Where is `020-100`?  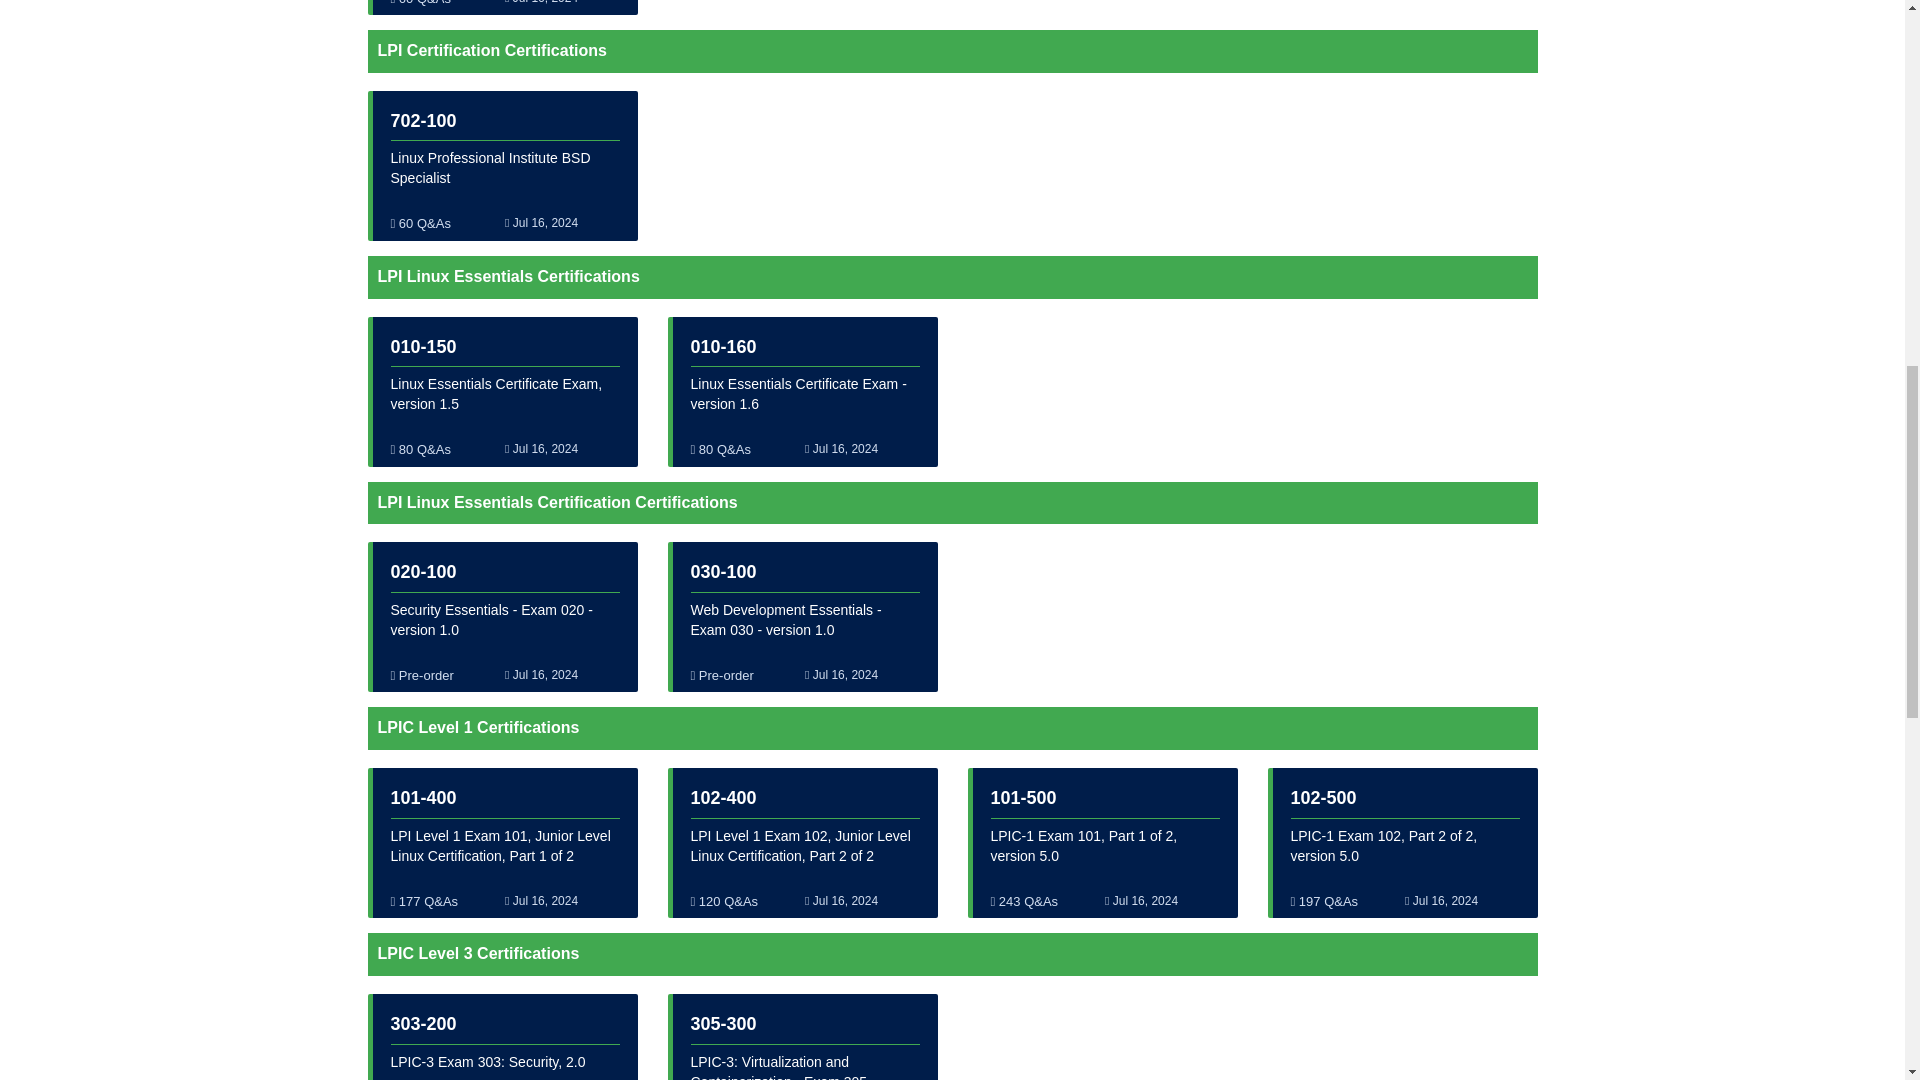
020-100 is located at coordinates (422, 572).